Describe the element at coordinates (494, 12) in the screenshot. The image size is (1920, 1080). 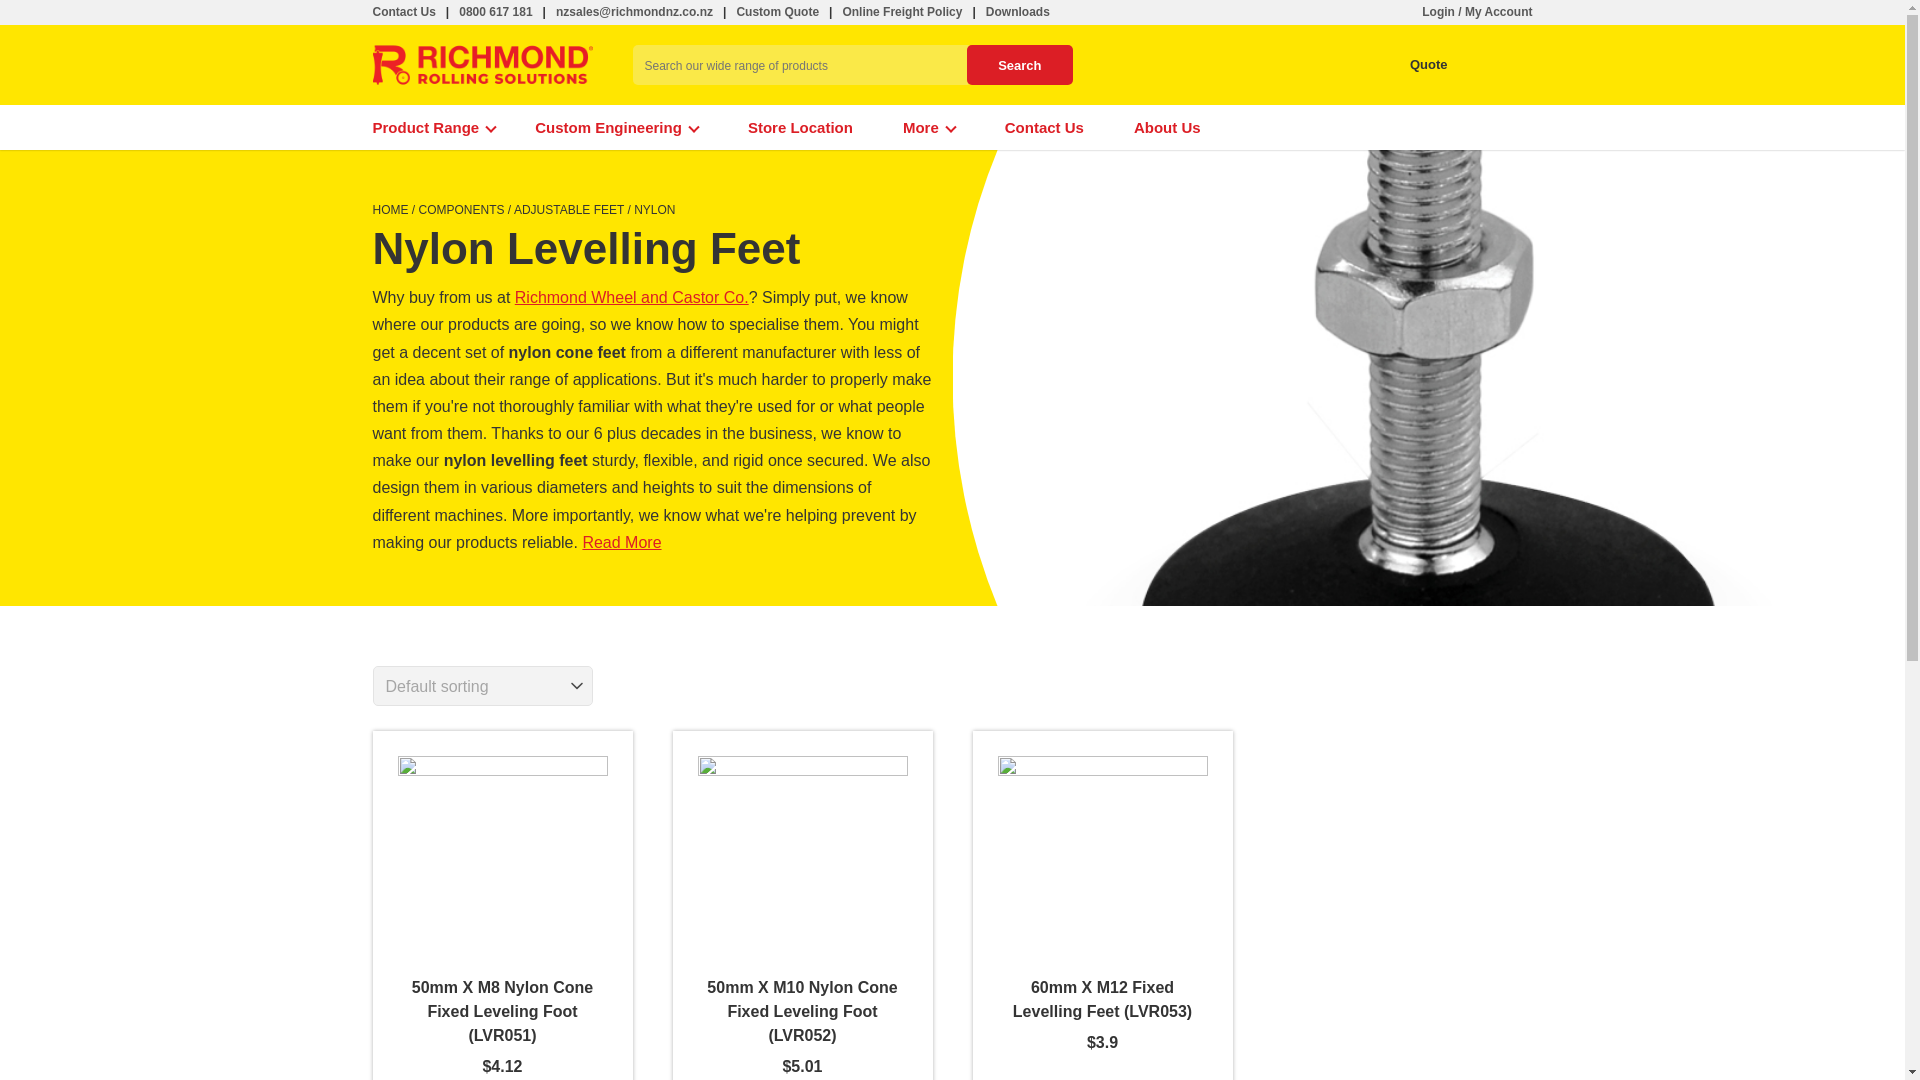
I see `0800 617 181` at that location.